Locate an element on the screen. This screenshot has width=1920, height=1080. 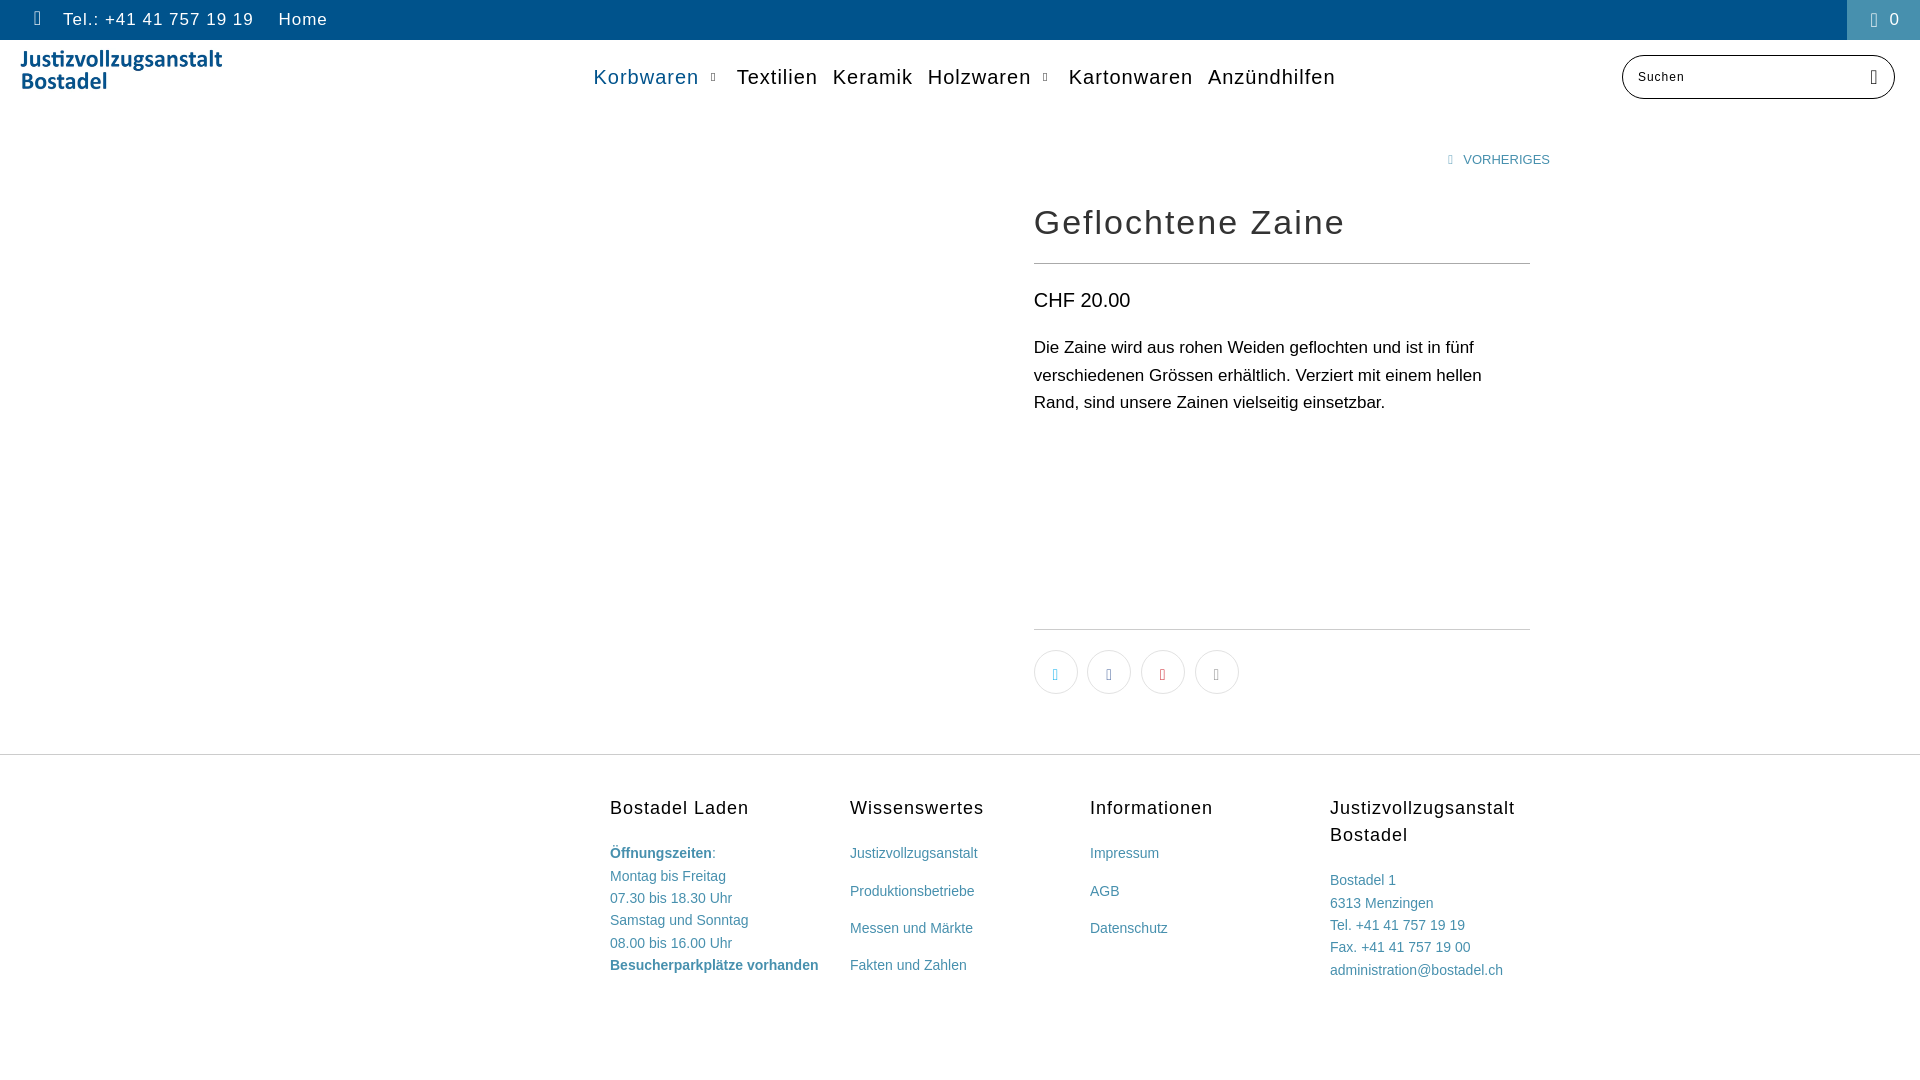
administration@bostadel.ch is located at coordinates (1416, 970).